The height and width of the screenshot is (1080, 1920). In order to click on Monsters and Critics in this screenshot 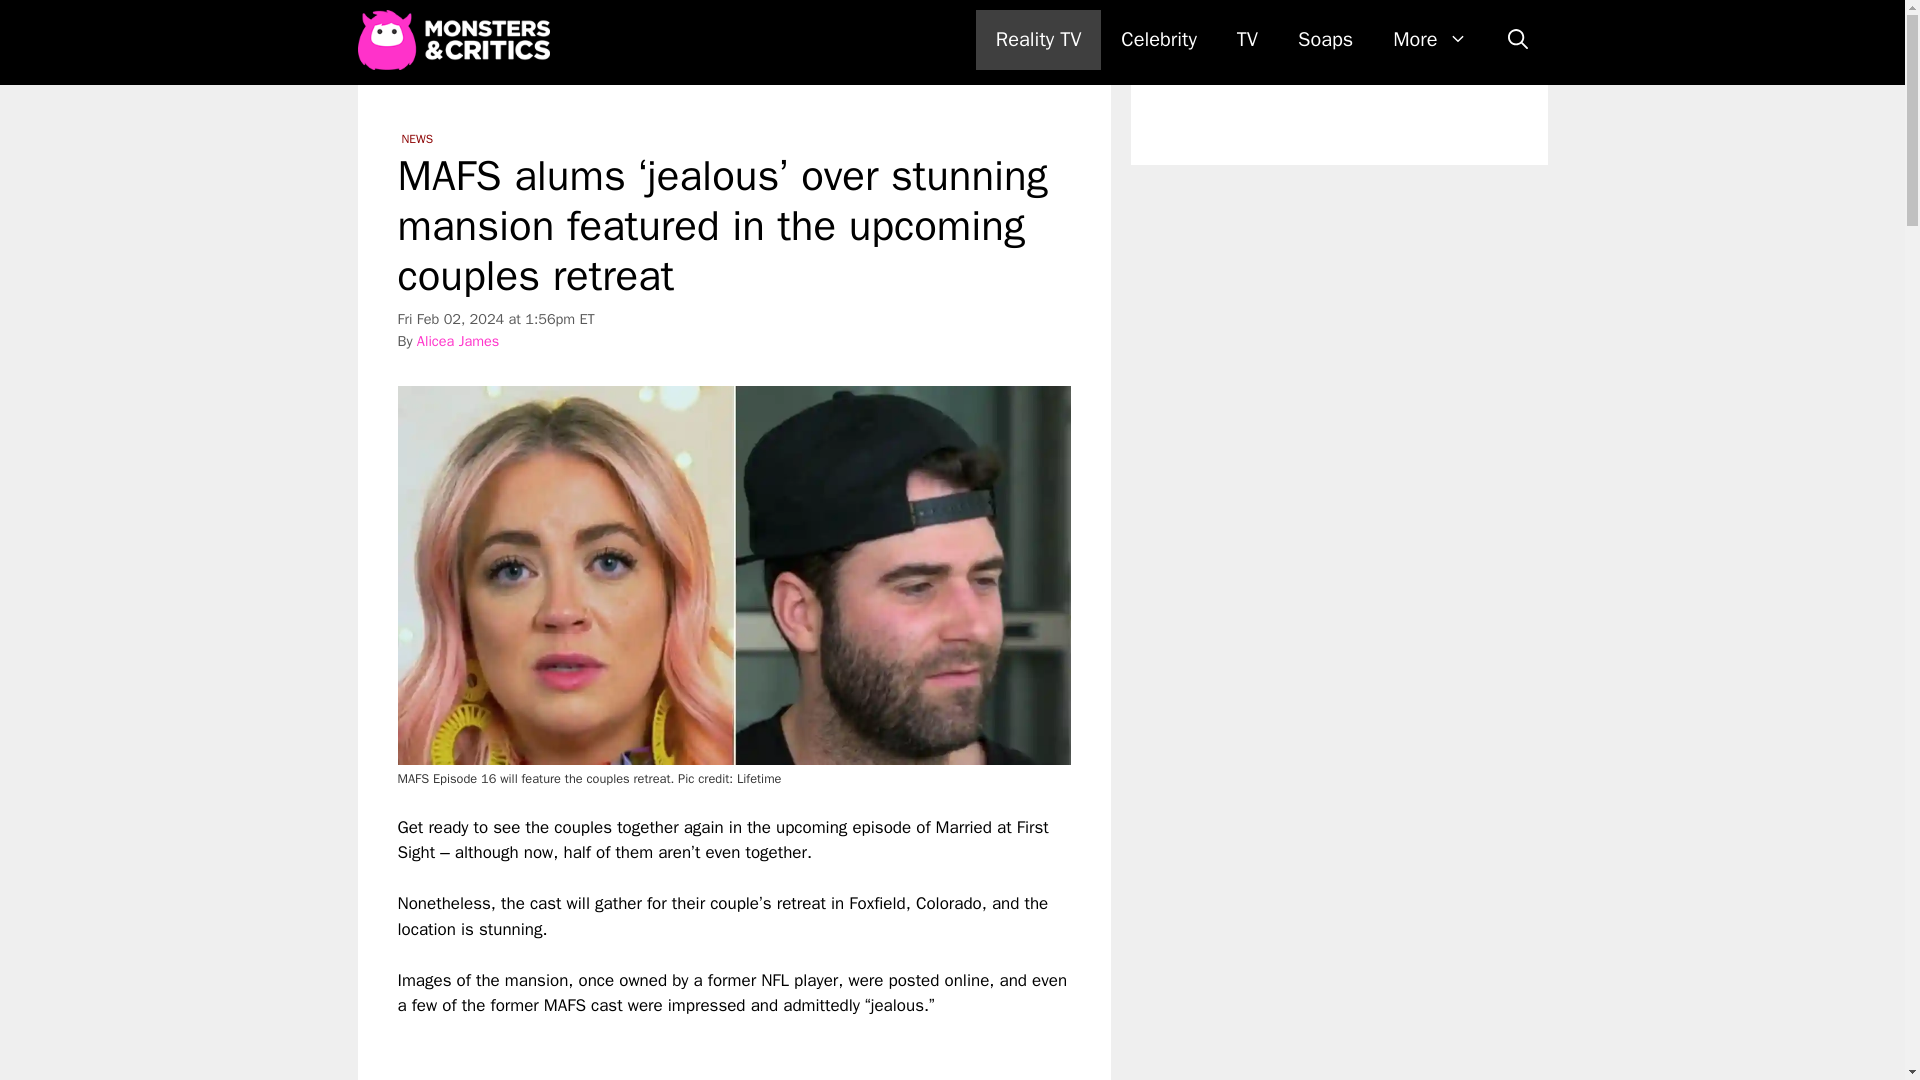, I will do `click(453, 40)`.